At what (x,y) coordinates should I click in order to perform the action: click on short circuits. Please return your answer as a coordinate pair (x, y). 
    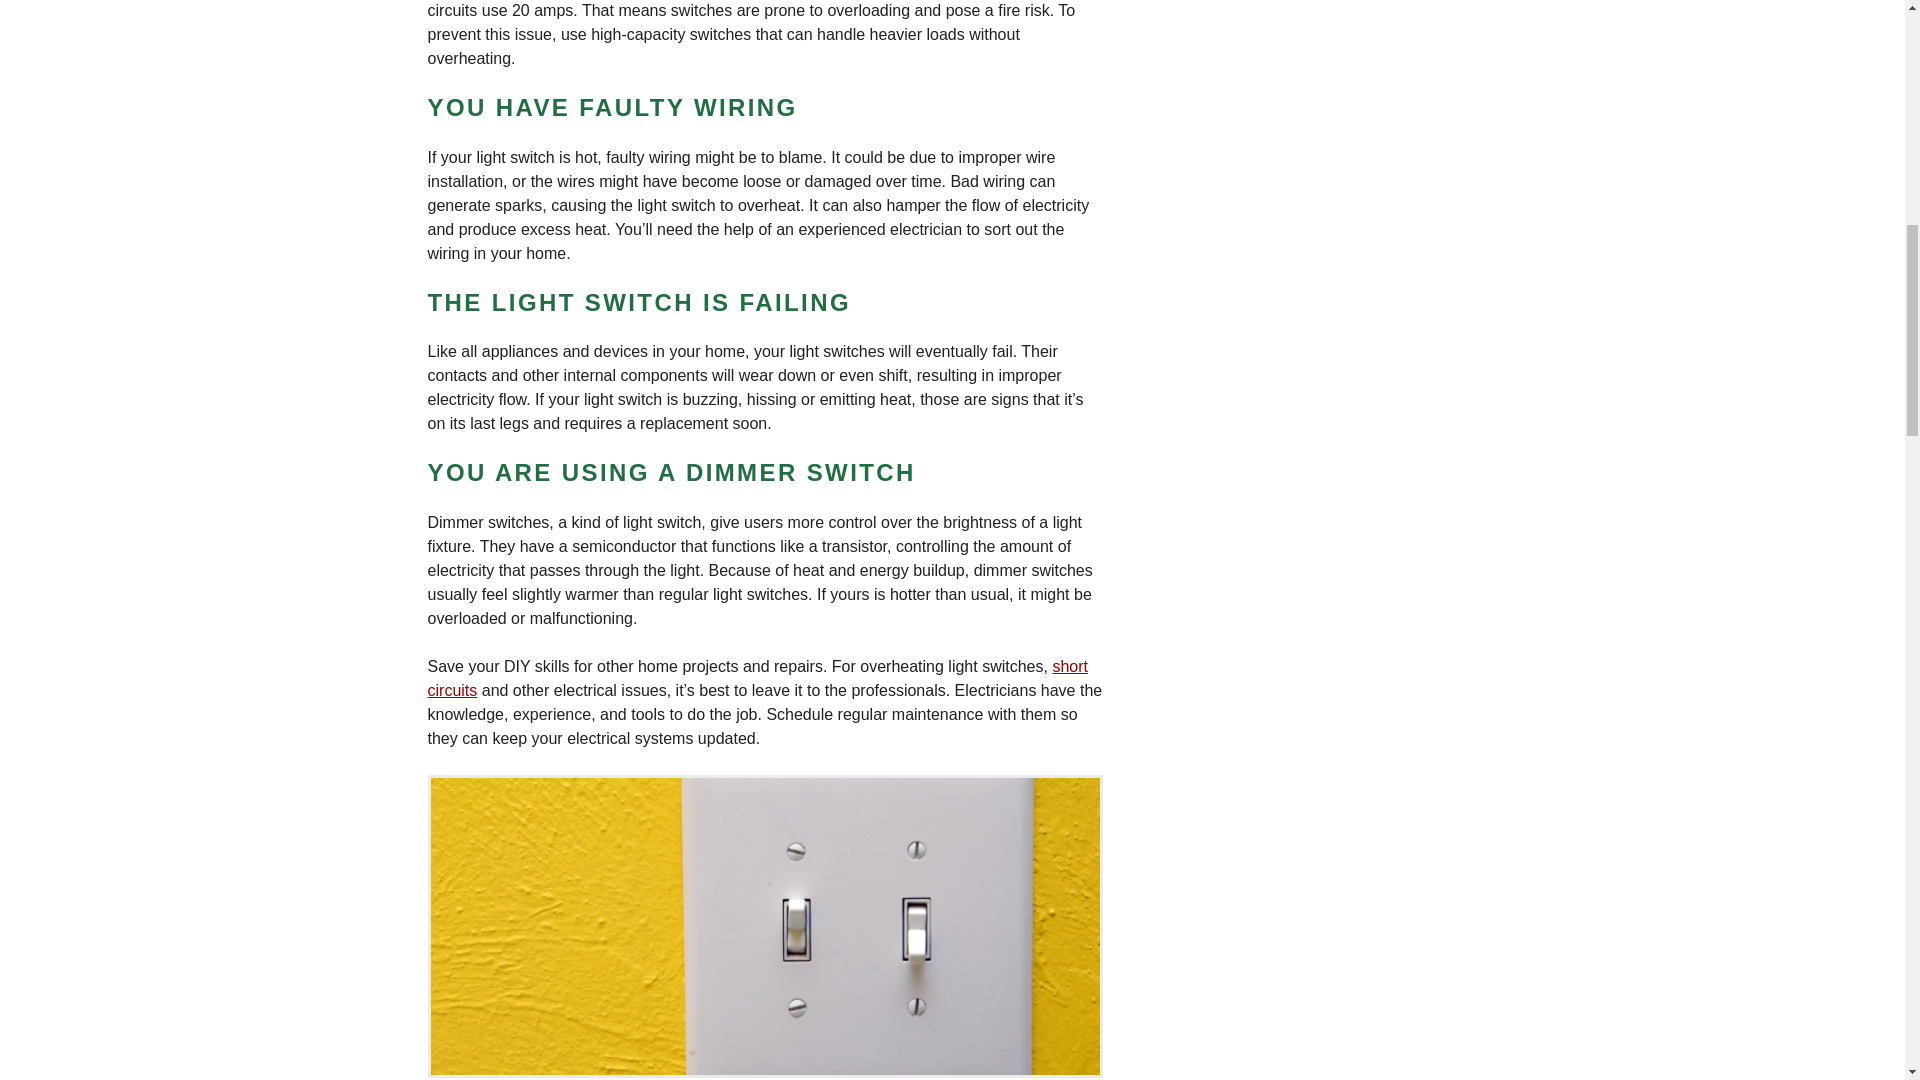
    Looking at the image, I should click on (758, 678).